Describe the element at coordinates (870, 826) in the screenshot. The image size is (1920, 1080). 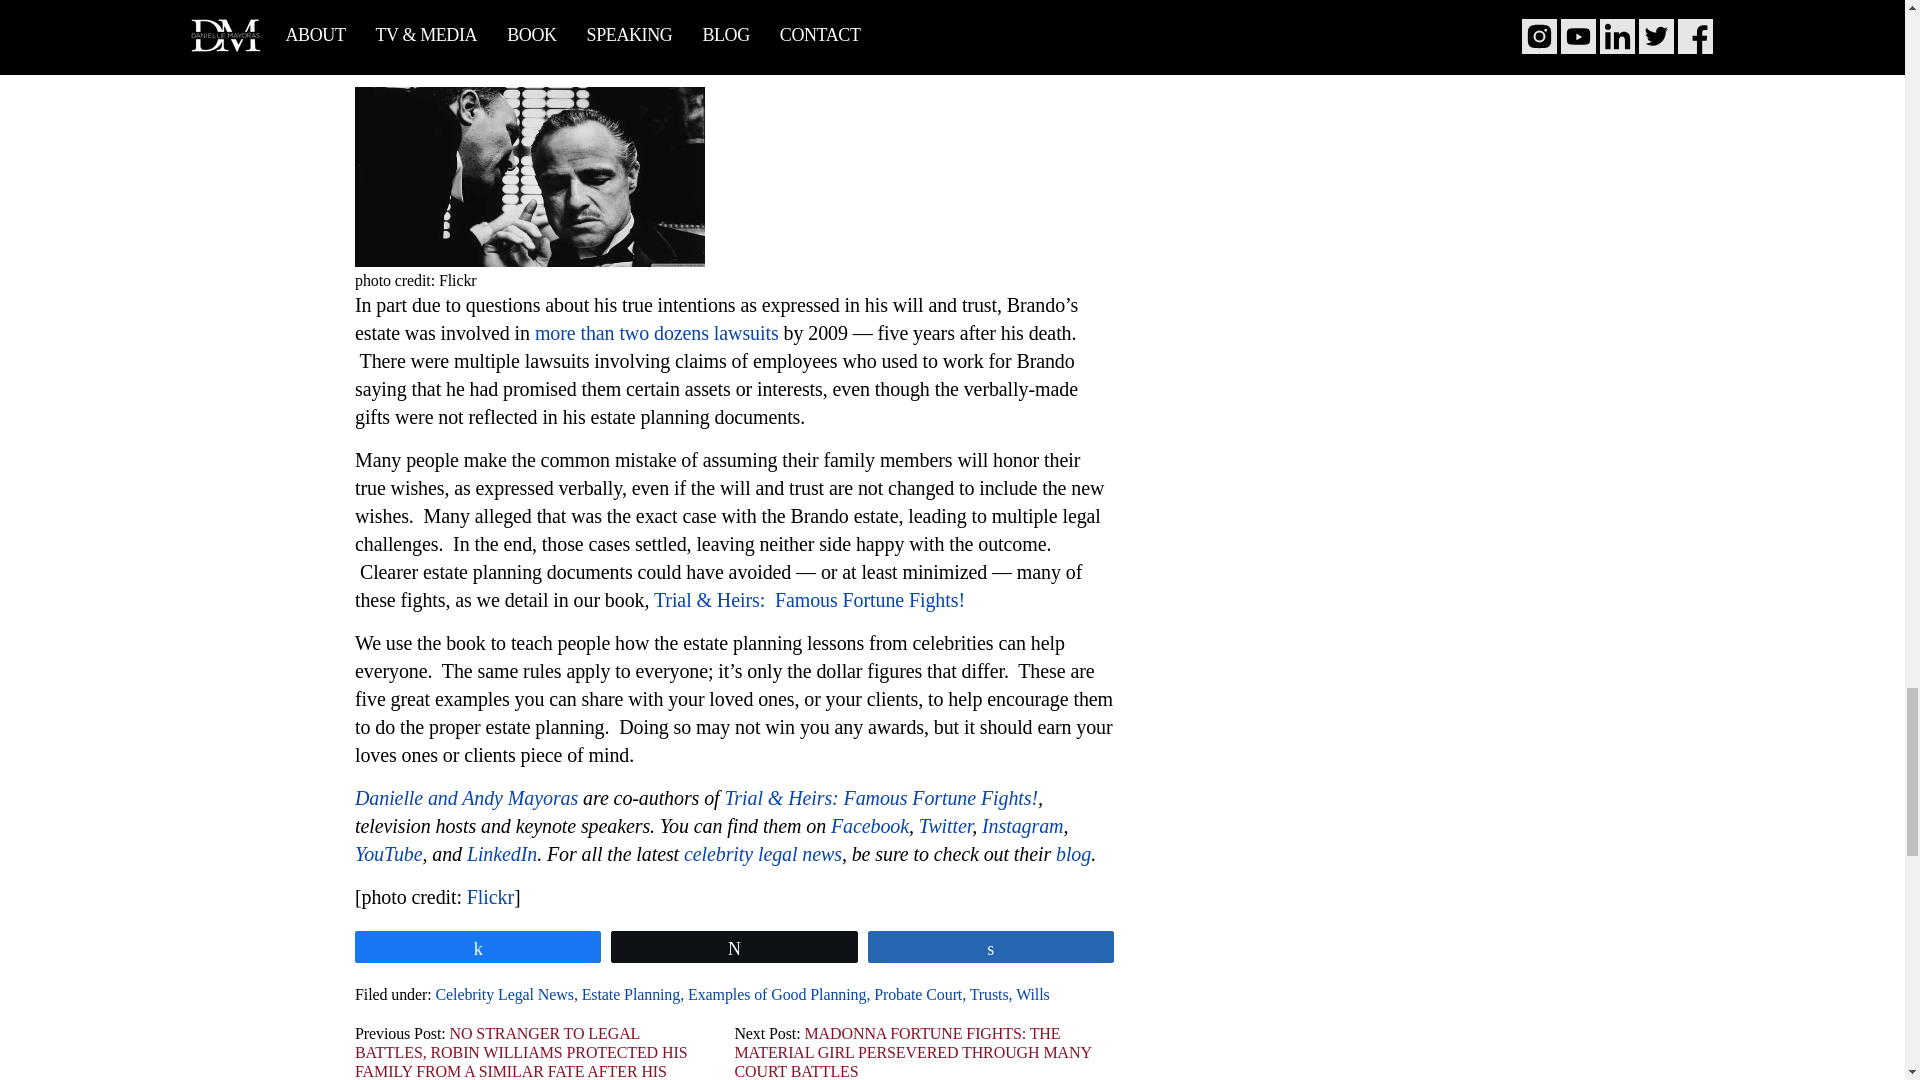
I see `Facebook` at that location.